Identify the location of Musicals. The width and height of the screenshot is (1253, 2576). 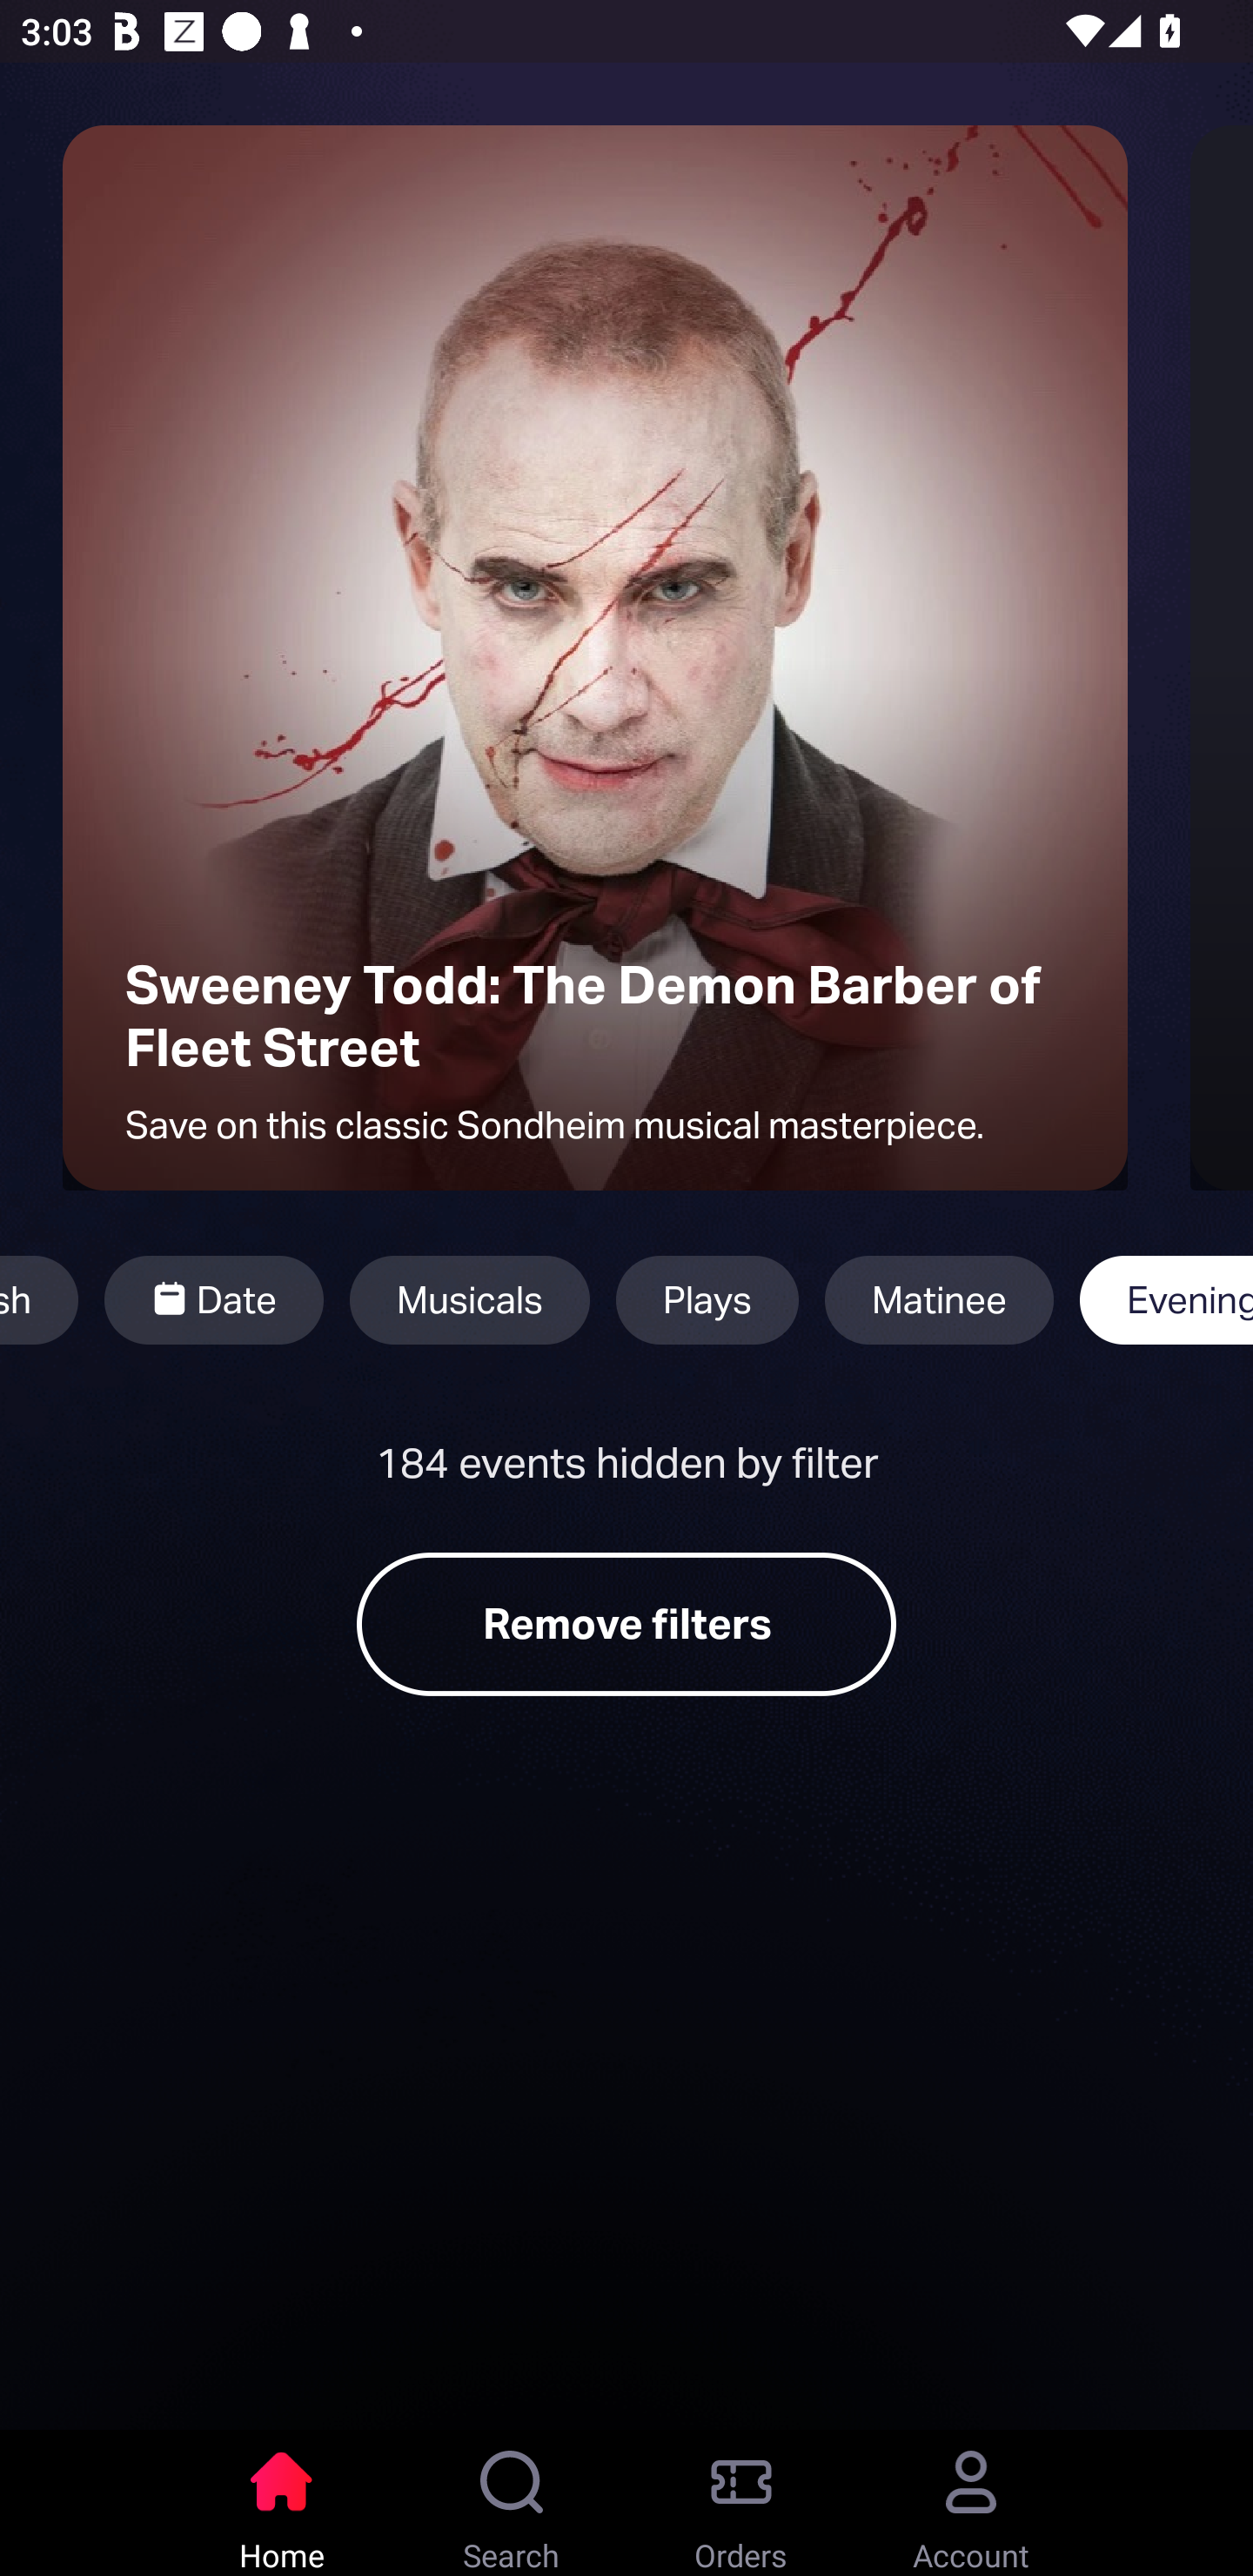
(470, 1300).